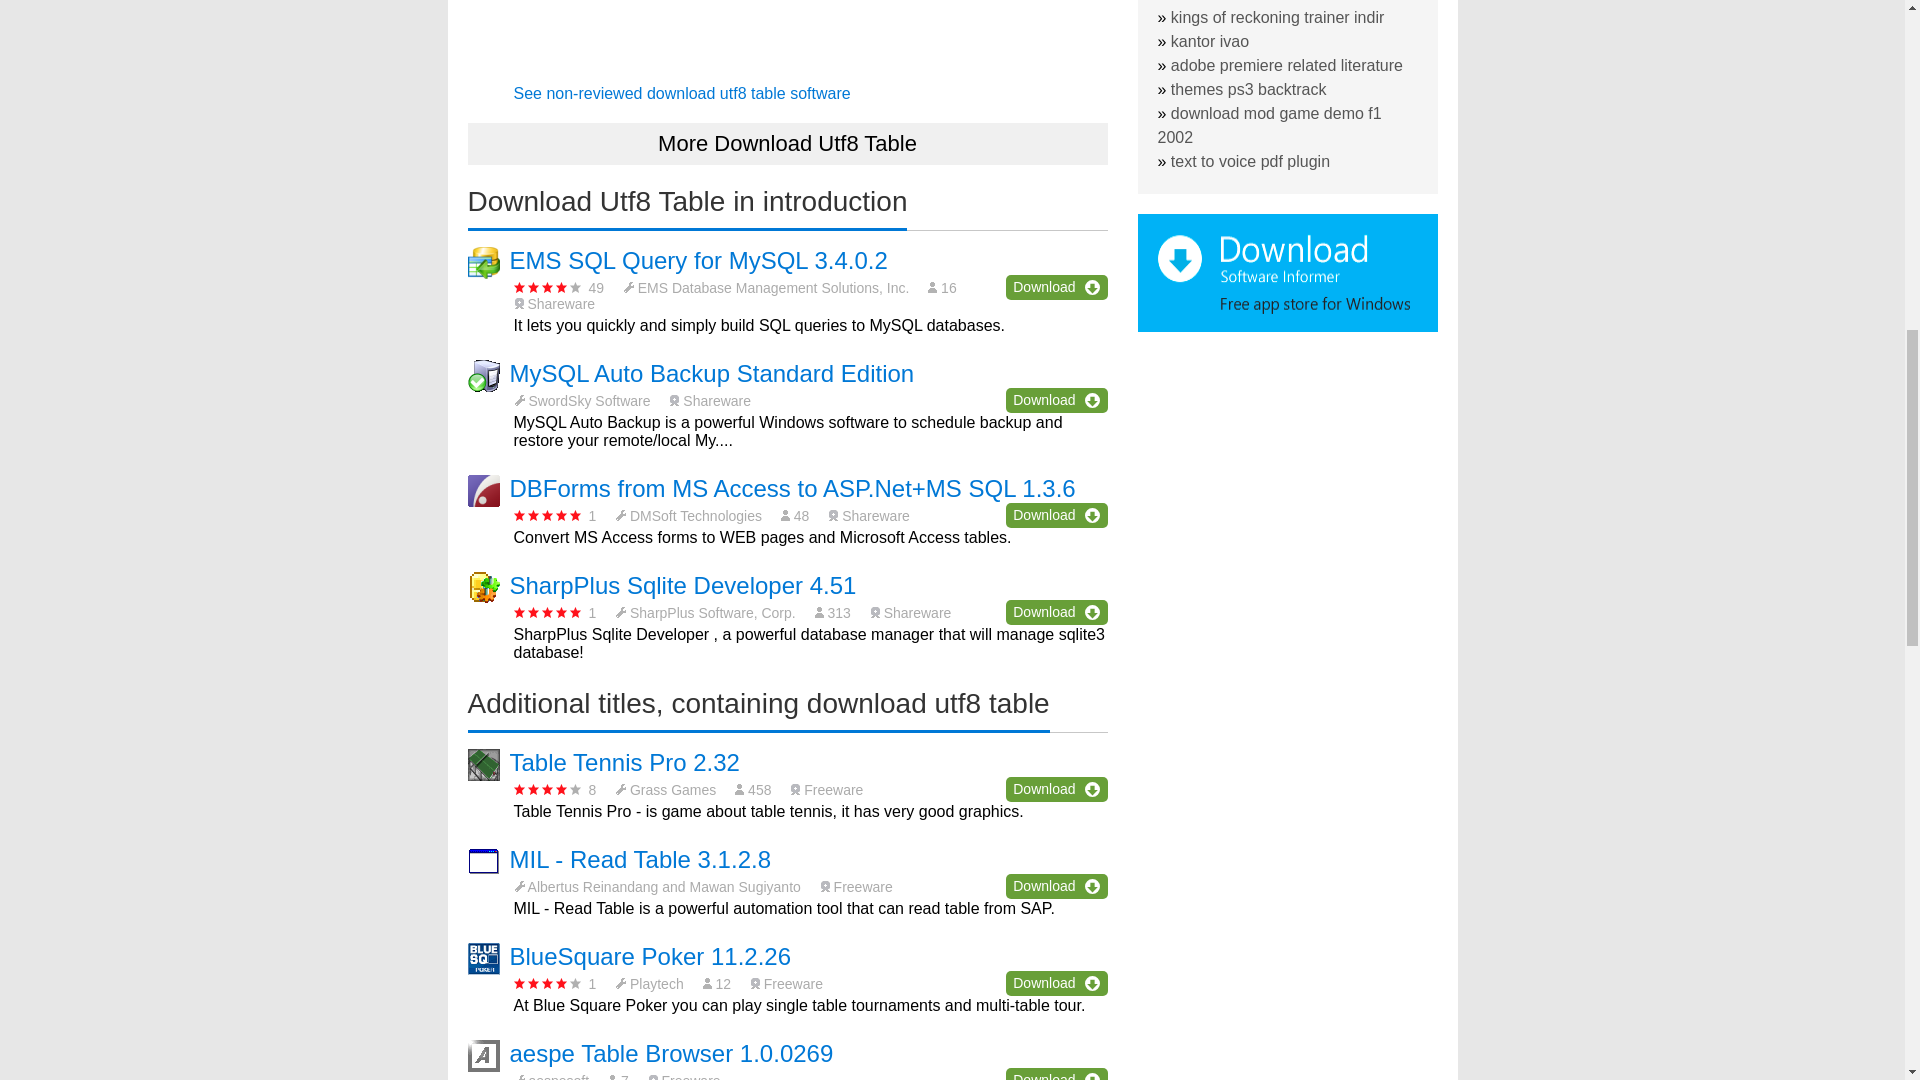 This screenshot has height=1080, width=1920. What do you see at coordinates (698, 260) in the screenshot?
I see `EMS SQL Query for MySQL 3.4.0.2` at bounding box center [698, 260].